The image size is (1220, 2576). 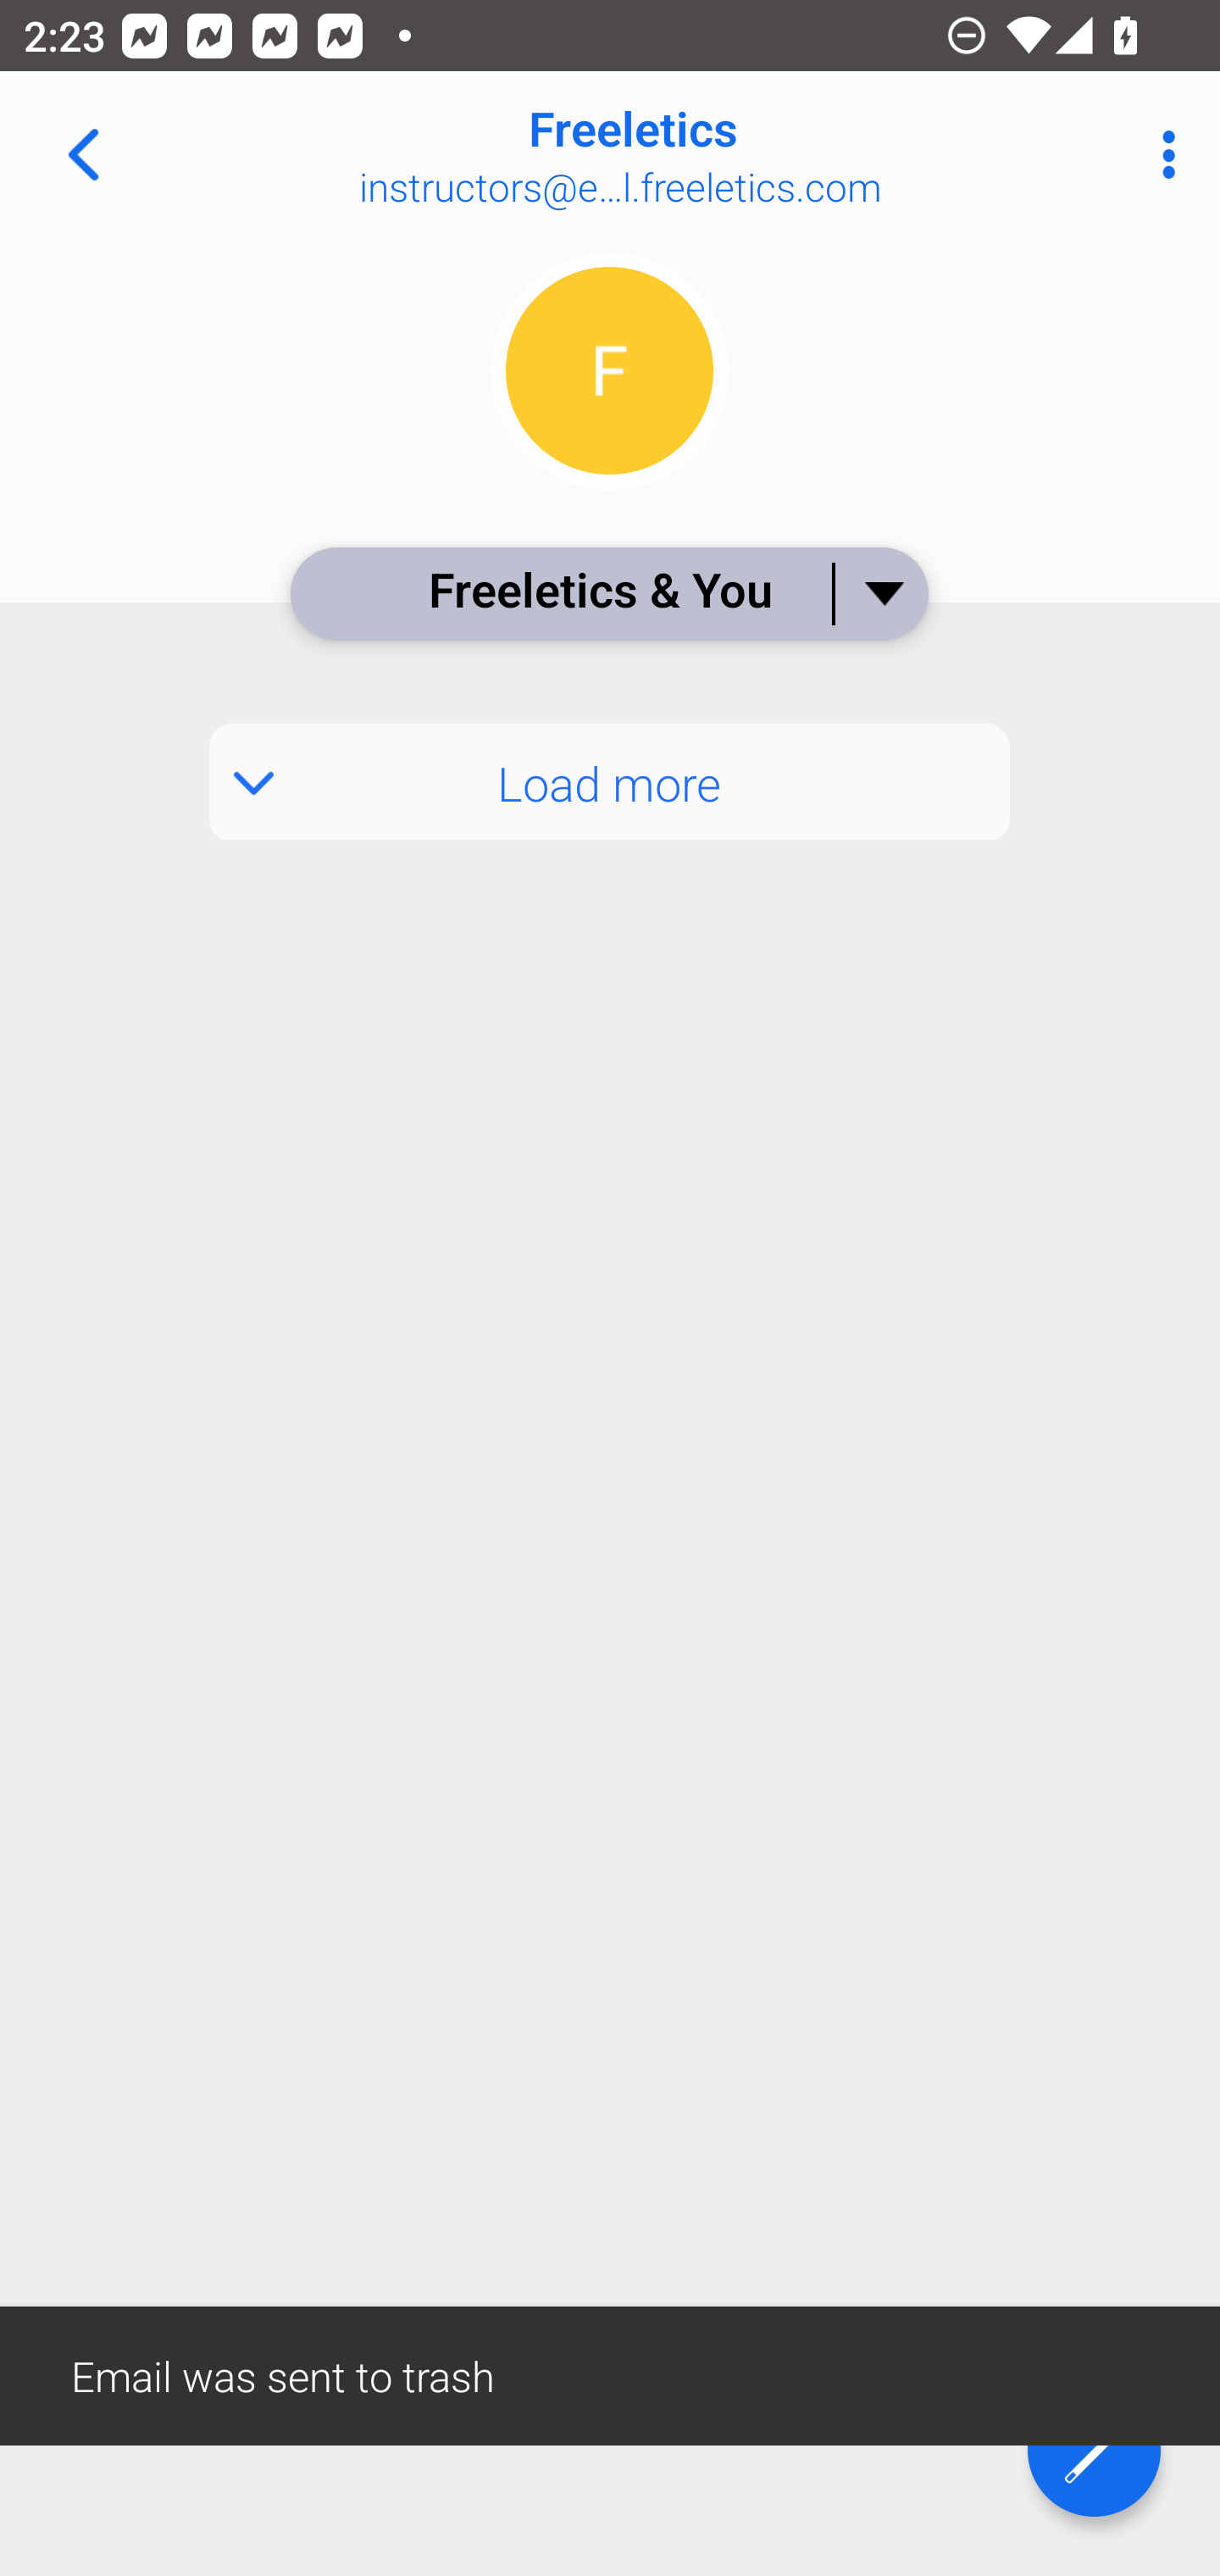 What do you see at coordinates (83, 154) in the screenshot?
I see `Navigate up` at bounding box center [83, 154].